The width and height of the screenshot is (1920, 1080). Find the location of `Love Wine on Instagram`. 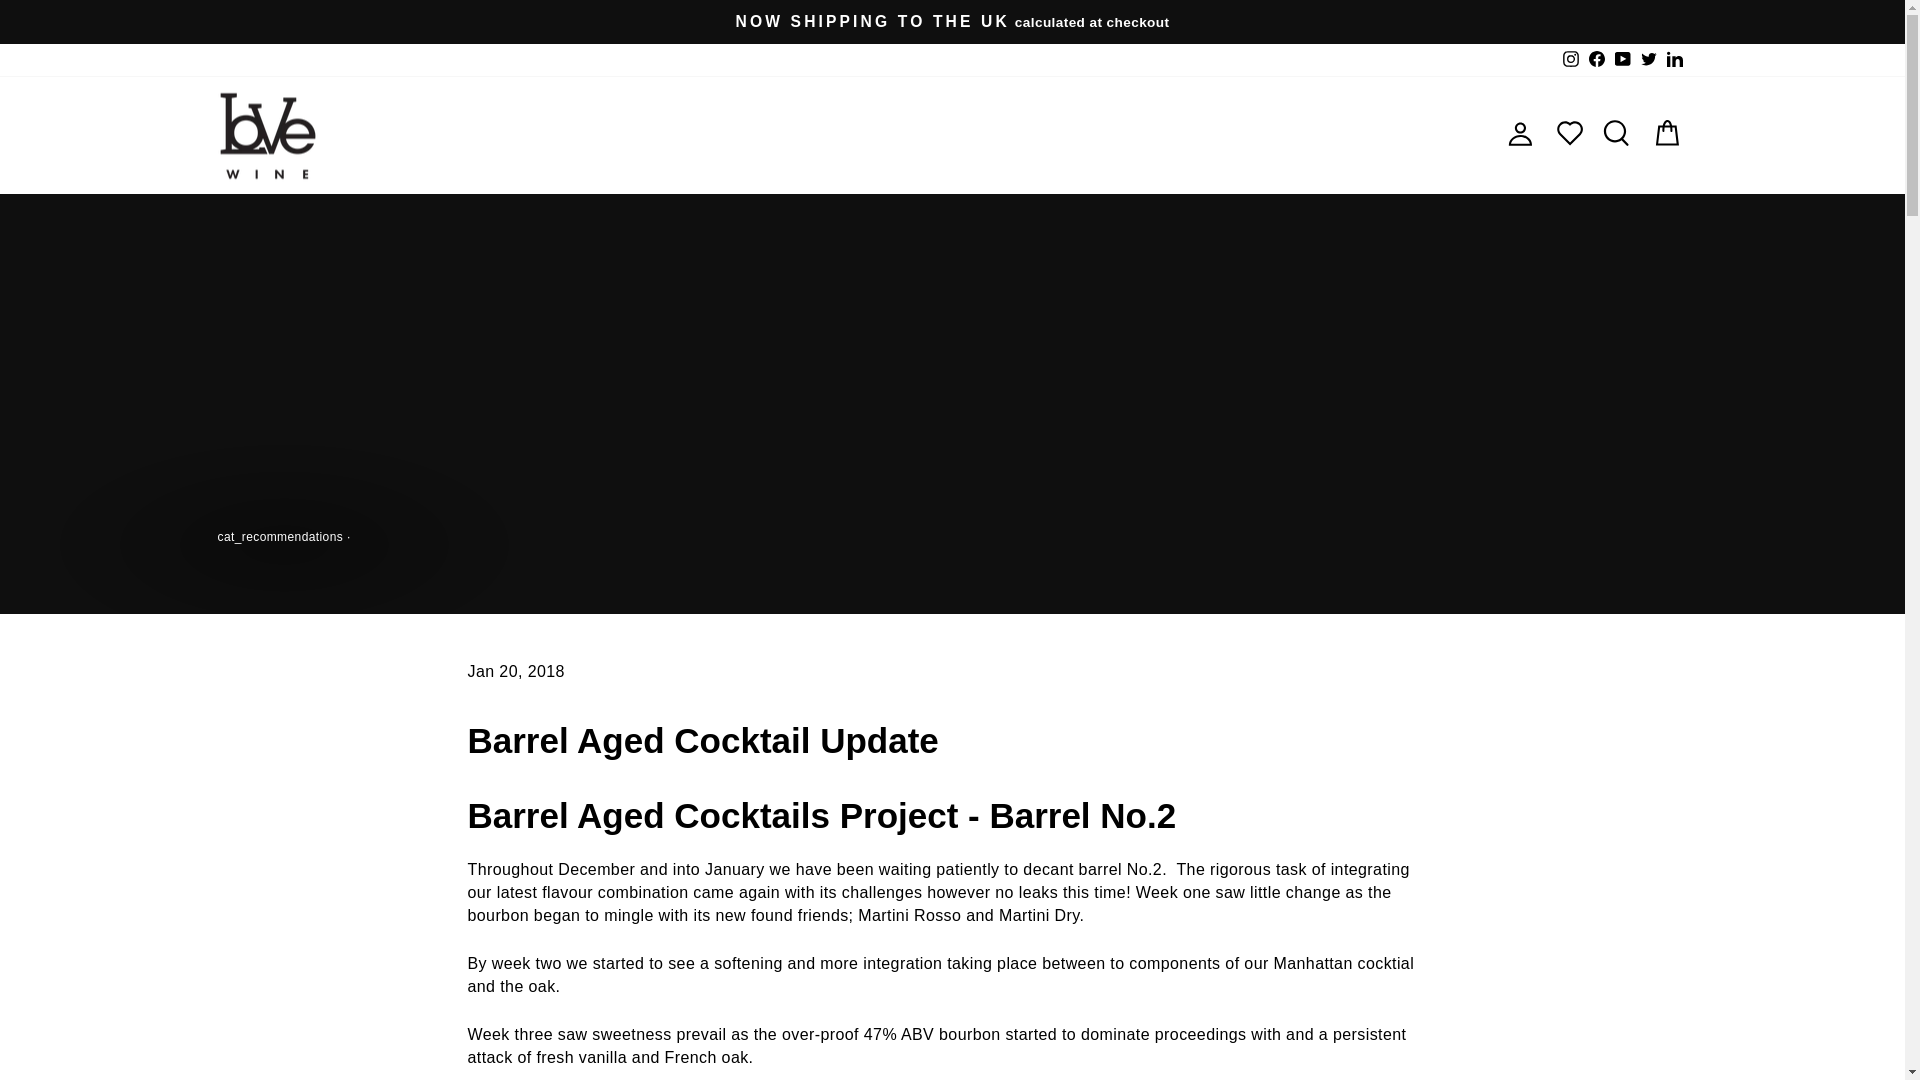

Love Wine on Instagram is located at coordinates (1570, 60).